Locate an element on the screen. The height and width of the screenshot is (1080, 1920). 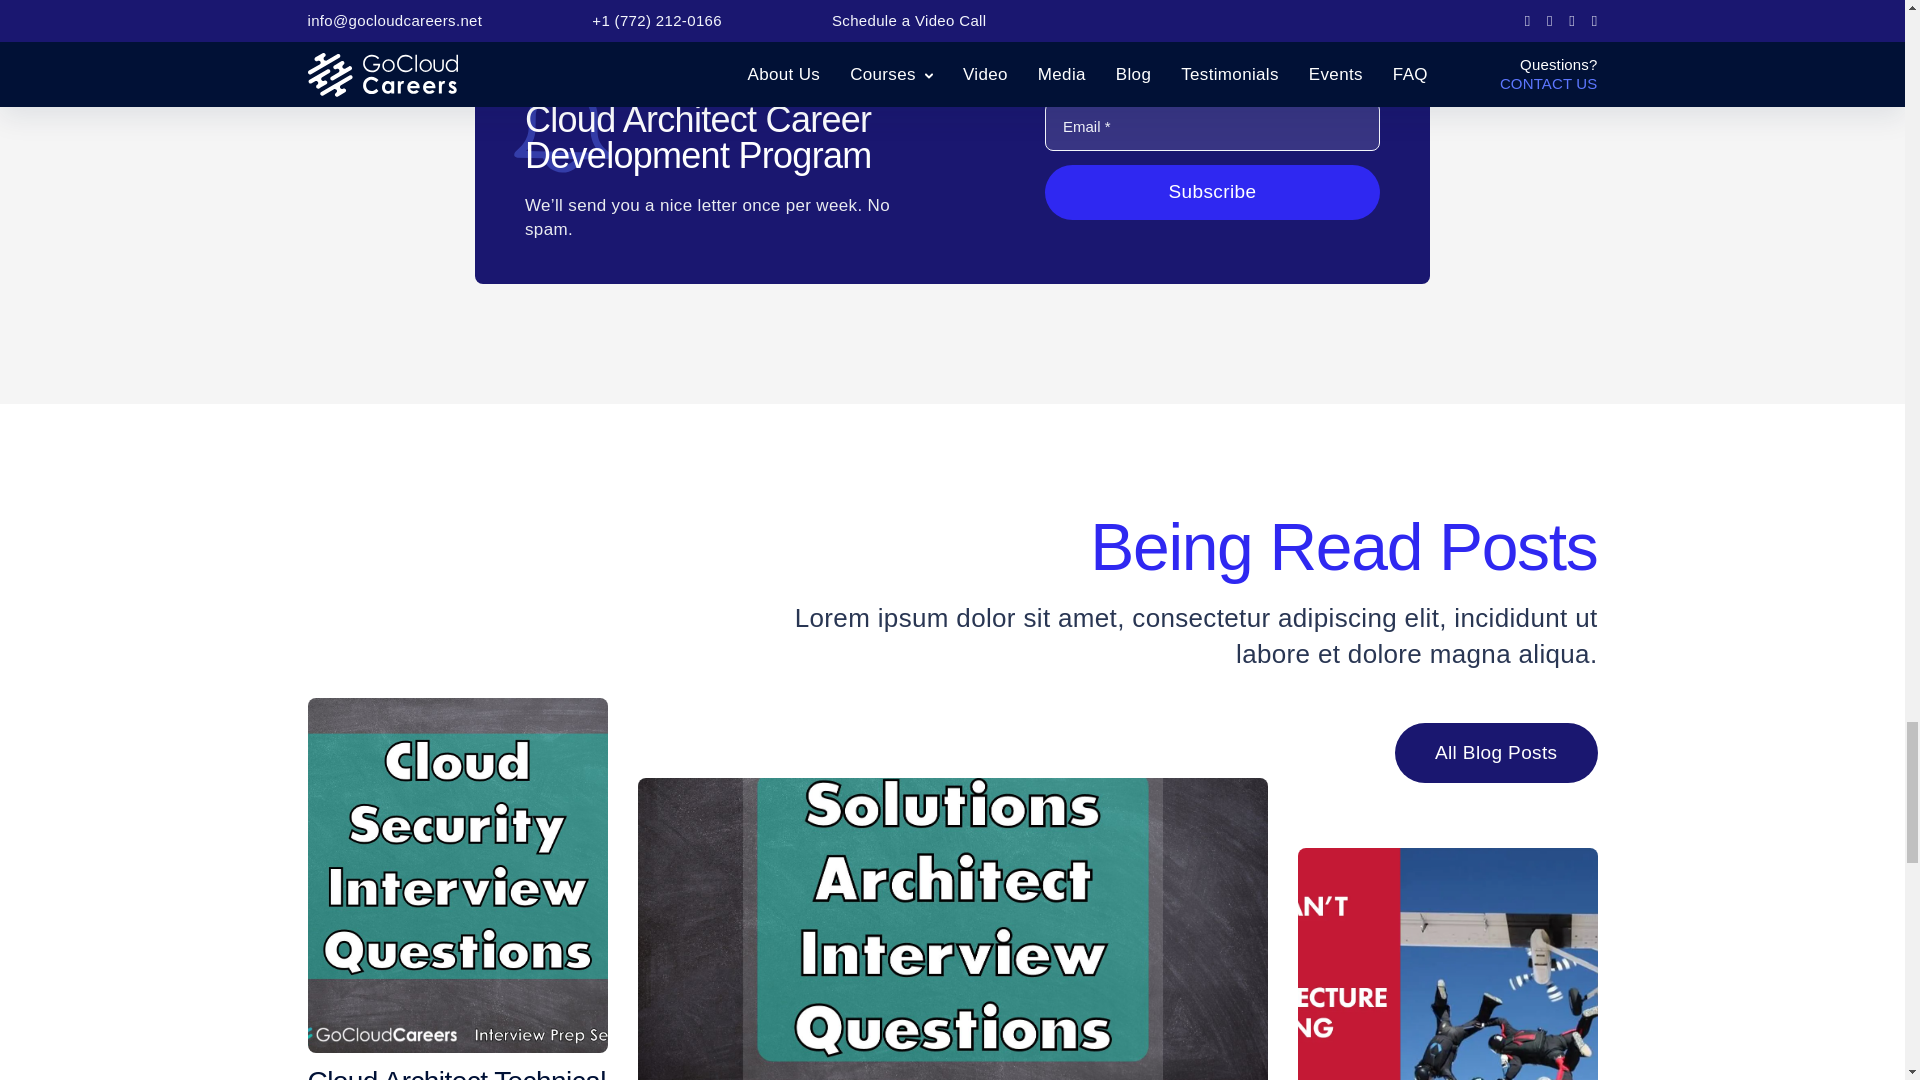
All Blog Posts is located at coordinates (1496, 753).